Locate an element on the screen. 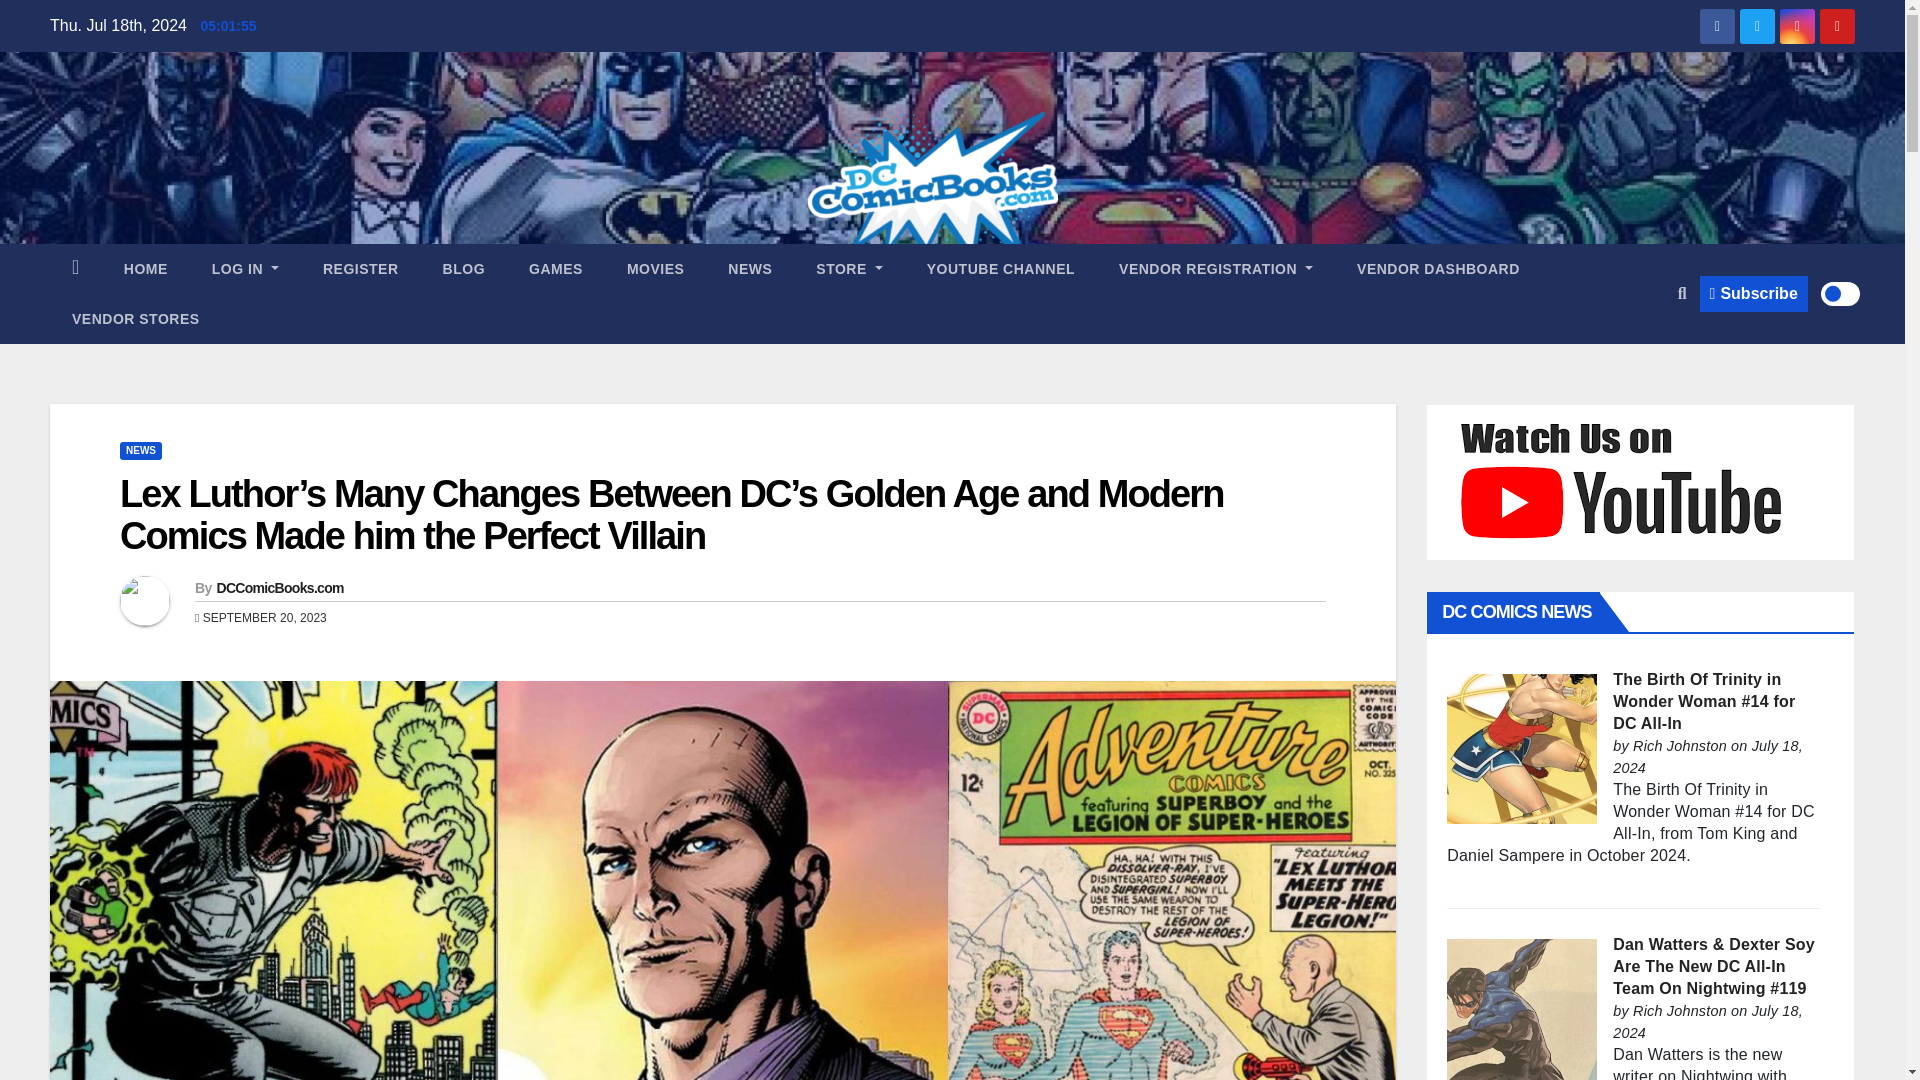  VENDOR STORES is located at coordinates (136, 318).